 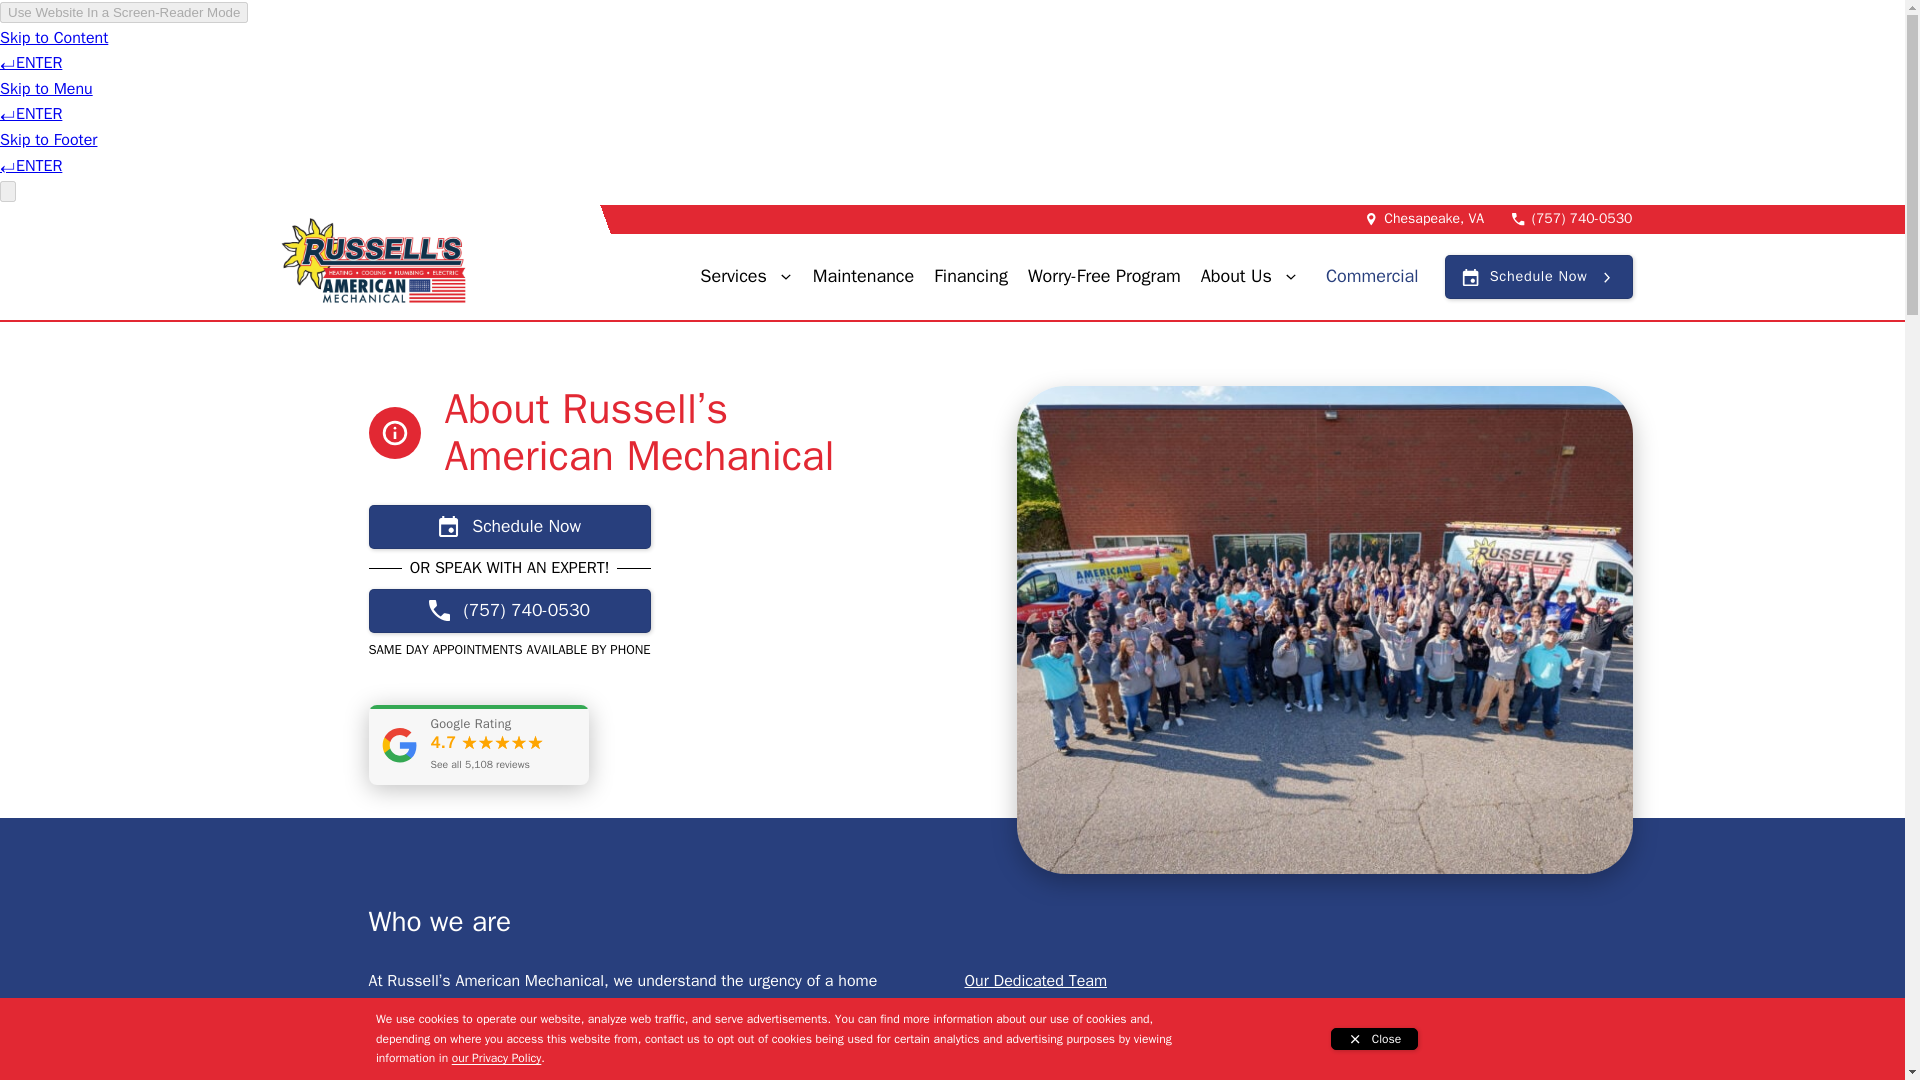 What do you see at coordinates (496, 1057) in the screenshot?
I see `our Privacy Policy` at bounding box center [496, 1057].